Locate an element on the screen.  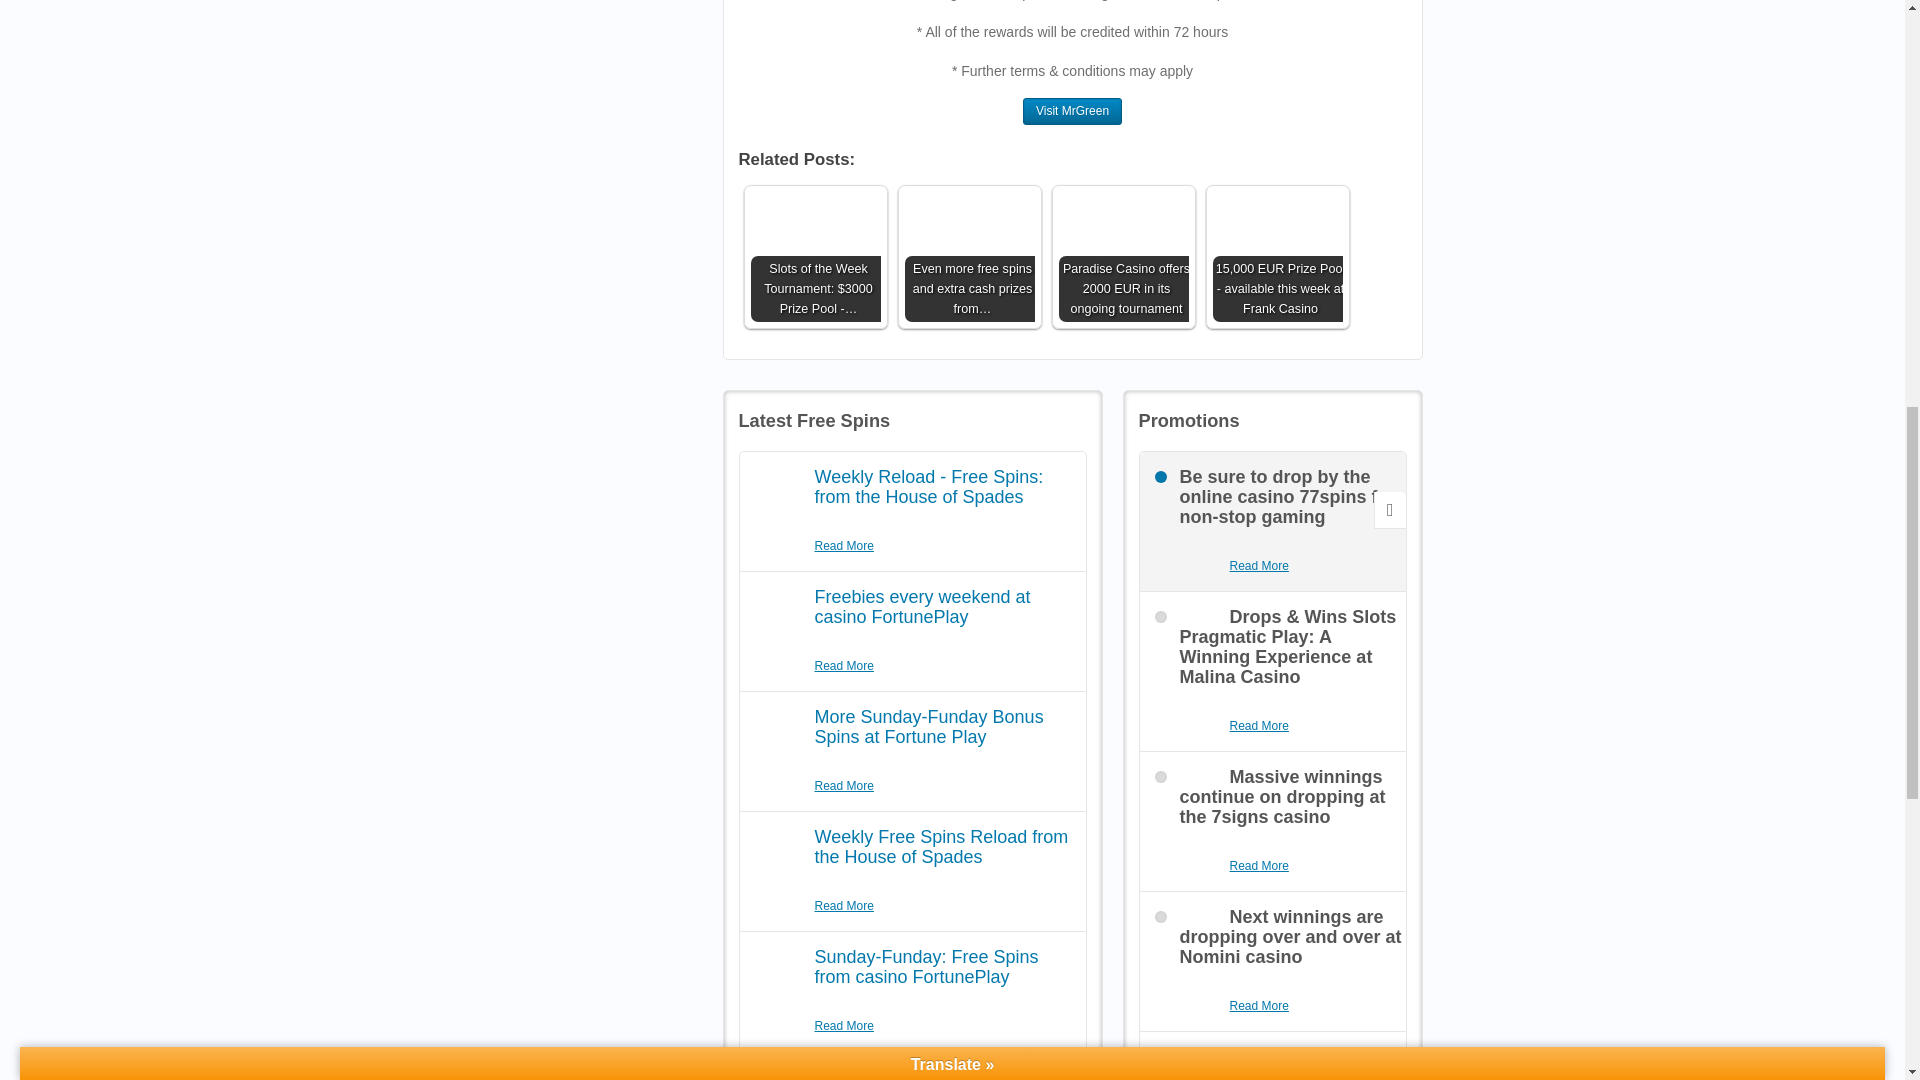
Read More is located at coordinates (844, 786).